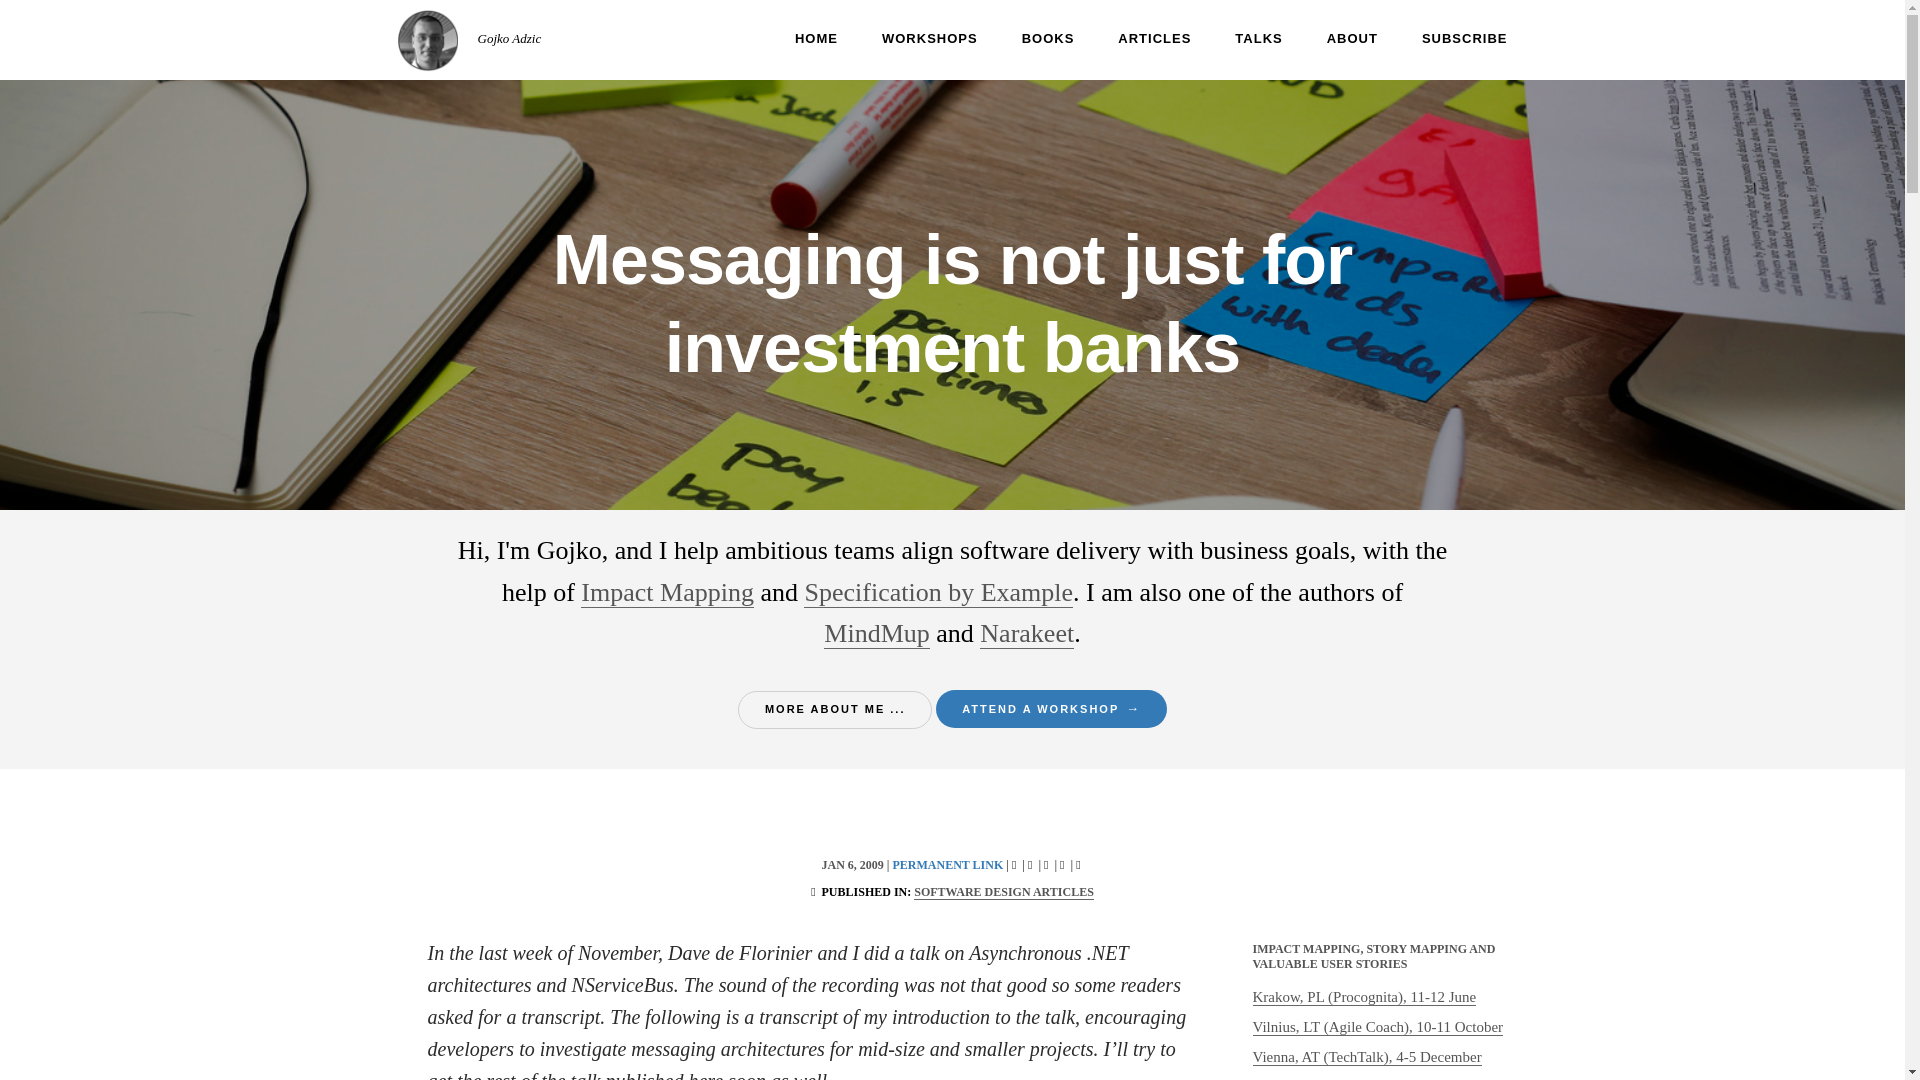  I want to click on MORE ABOUT ME ..., so click(835, 710).